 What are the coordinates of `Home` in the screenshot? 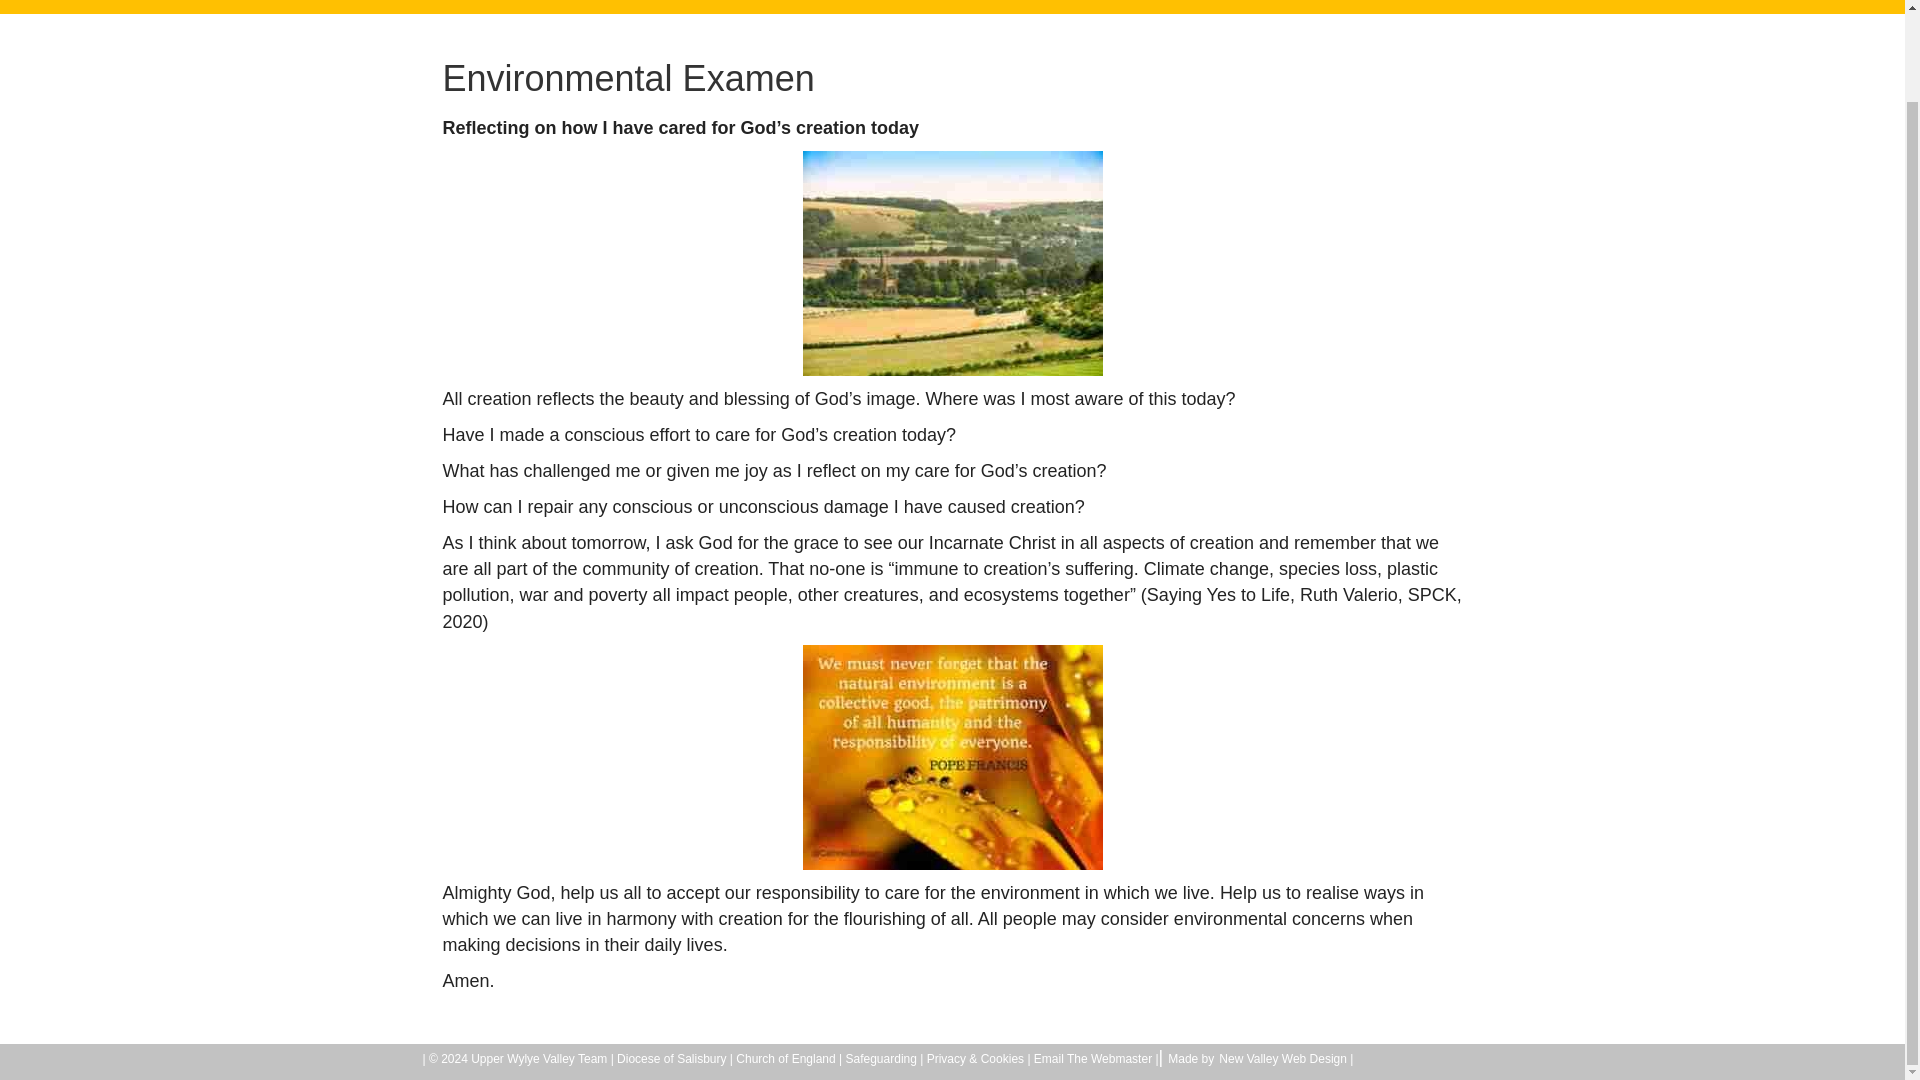 It's located at (658, 2).